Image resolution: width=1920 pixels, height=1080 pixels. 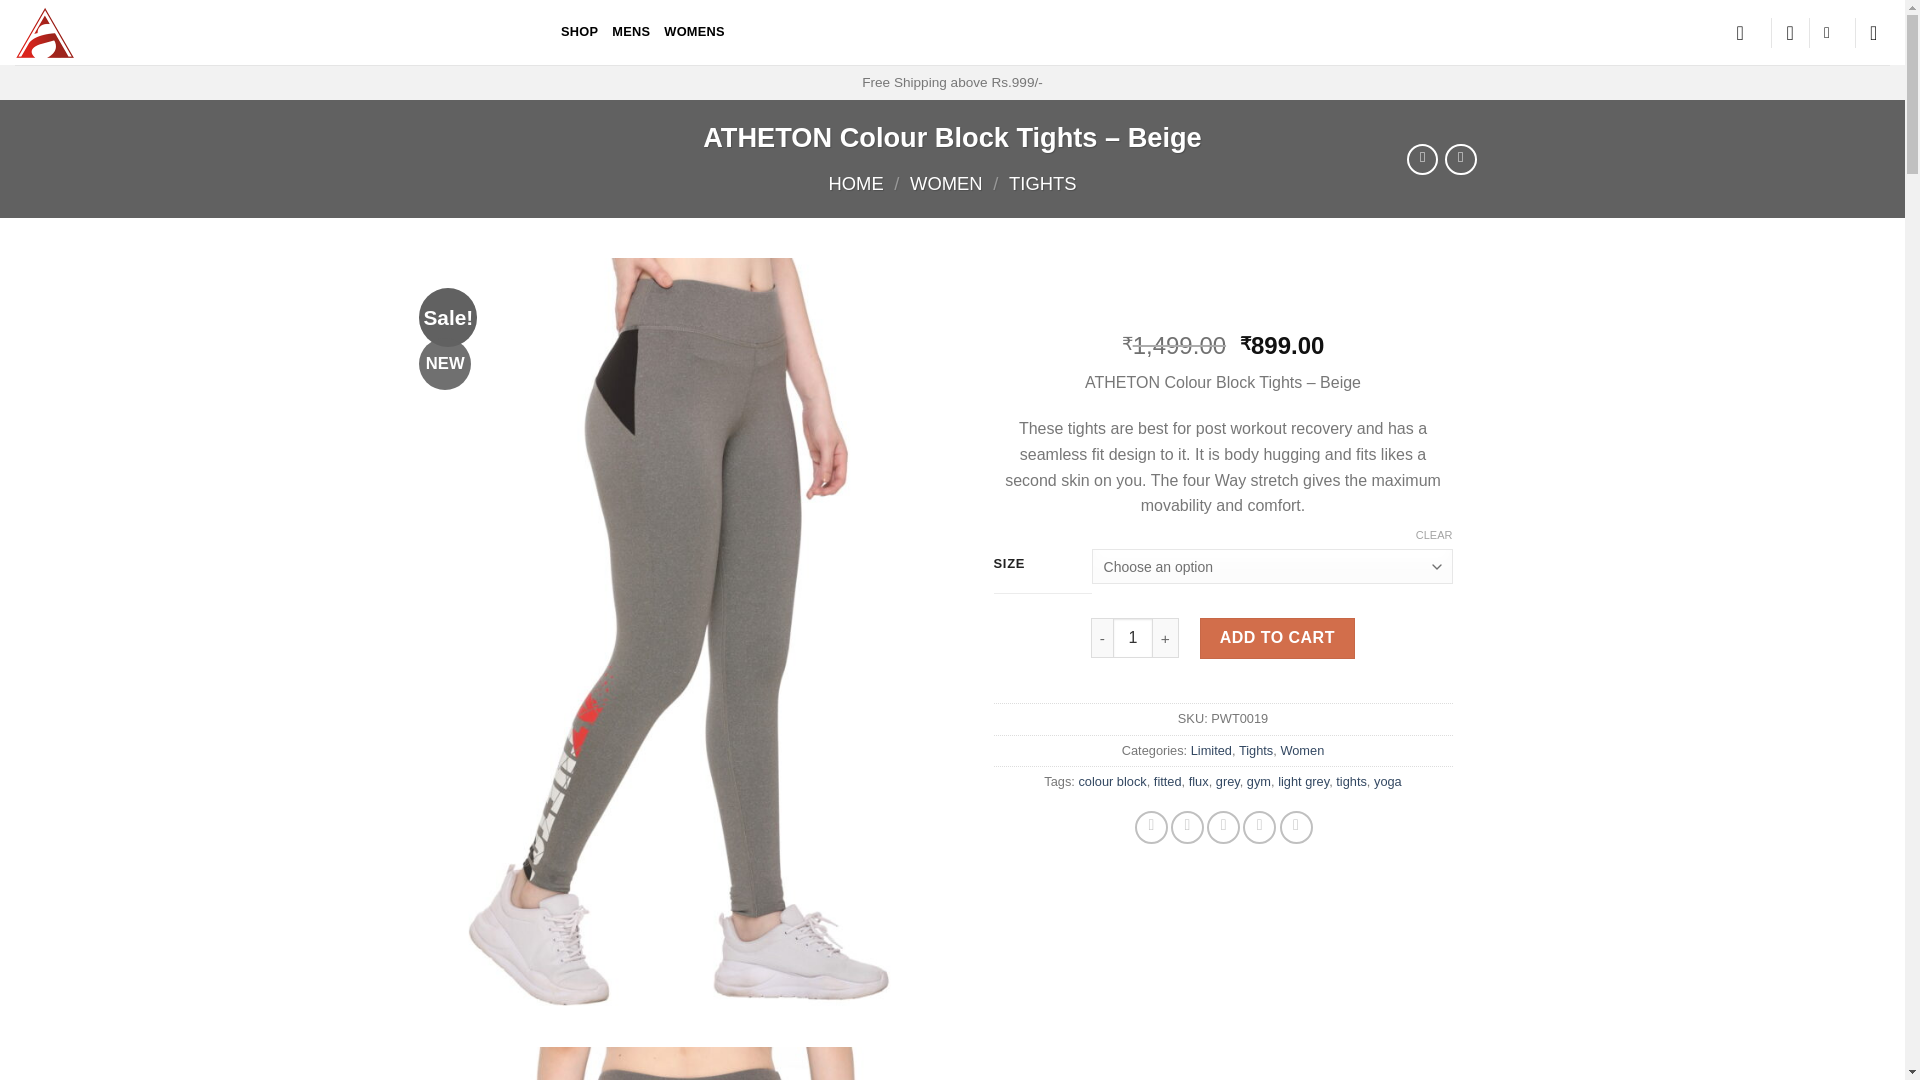 I want to click on Limited, so click(x=1210, y=750).